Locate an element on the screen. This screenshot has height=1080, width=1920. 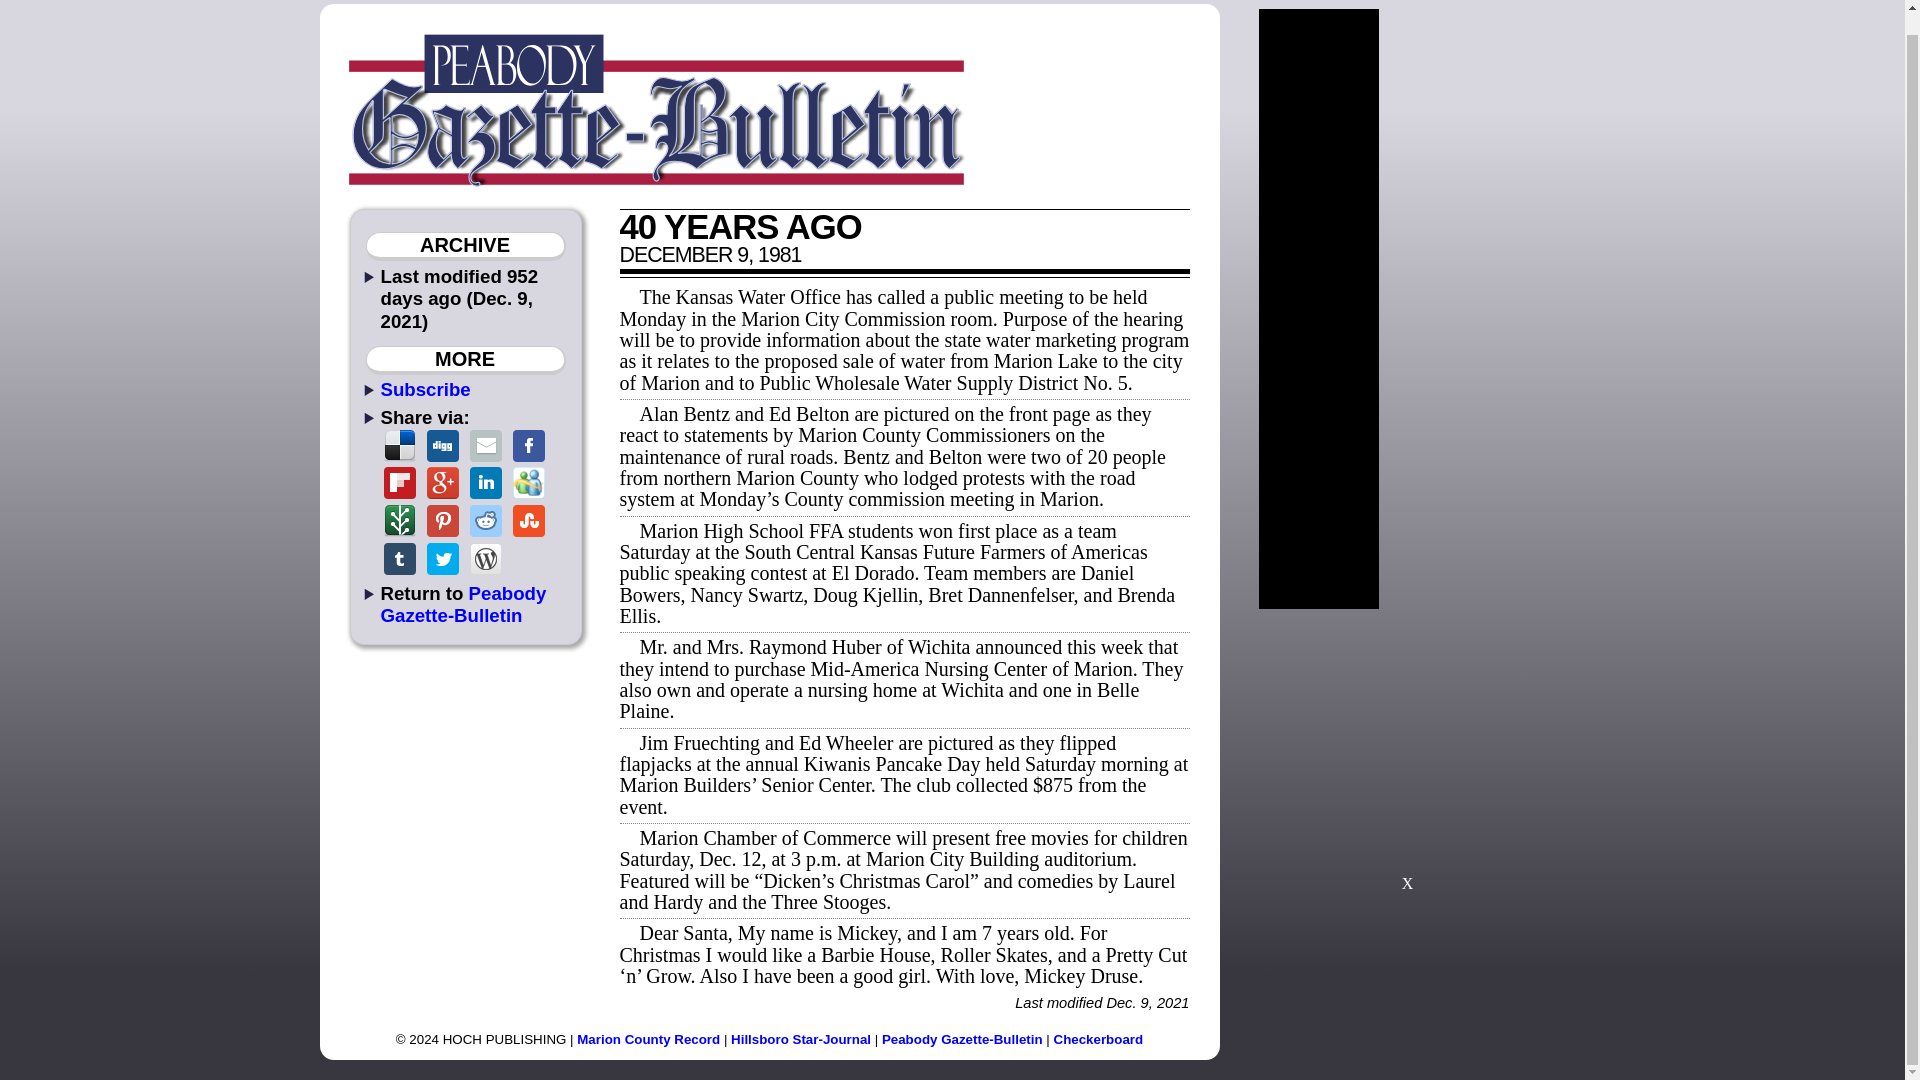
Checkerboard is located at coordinates (1099, 1039).